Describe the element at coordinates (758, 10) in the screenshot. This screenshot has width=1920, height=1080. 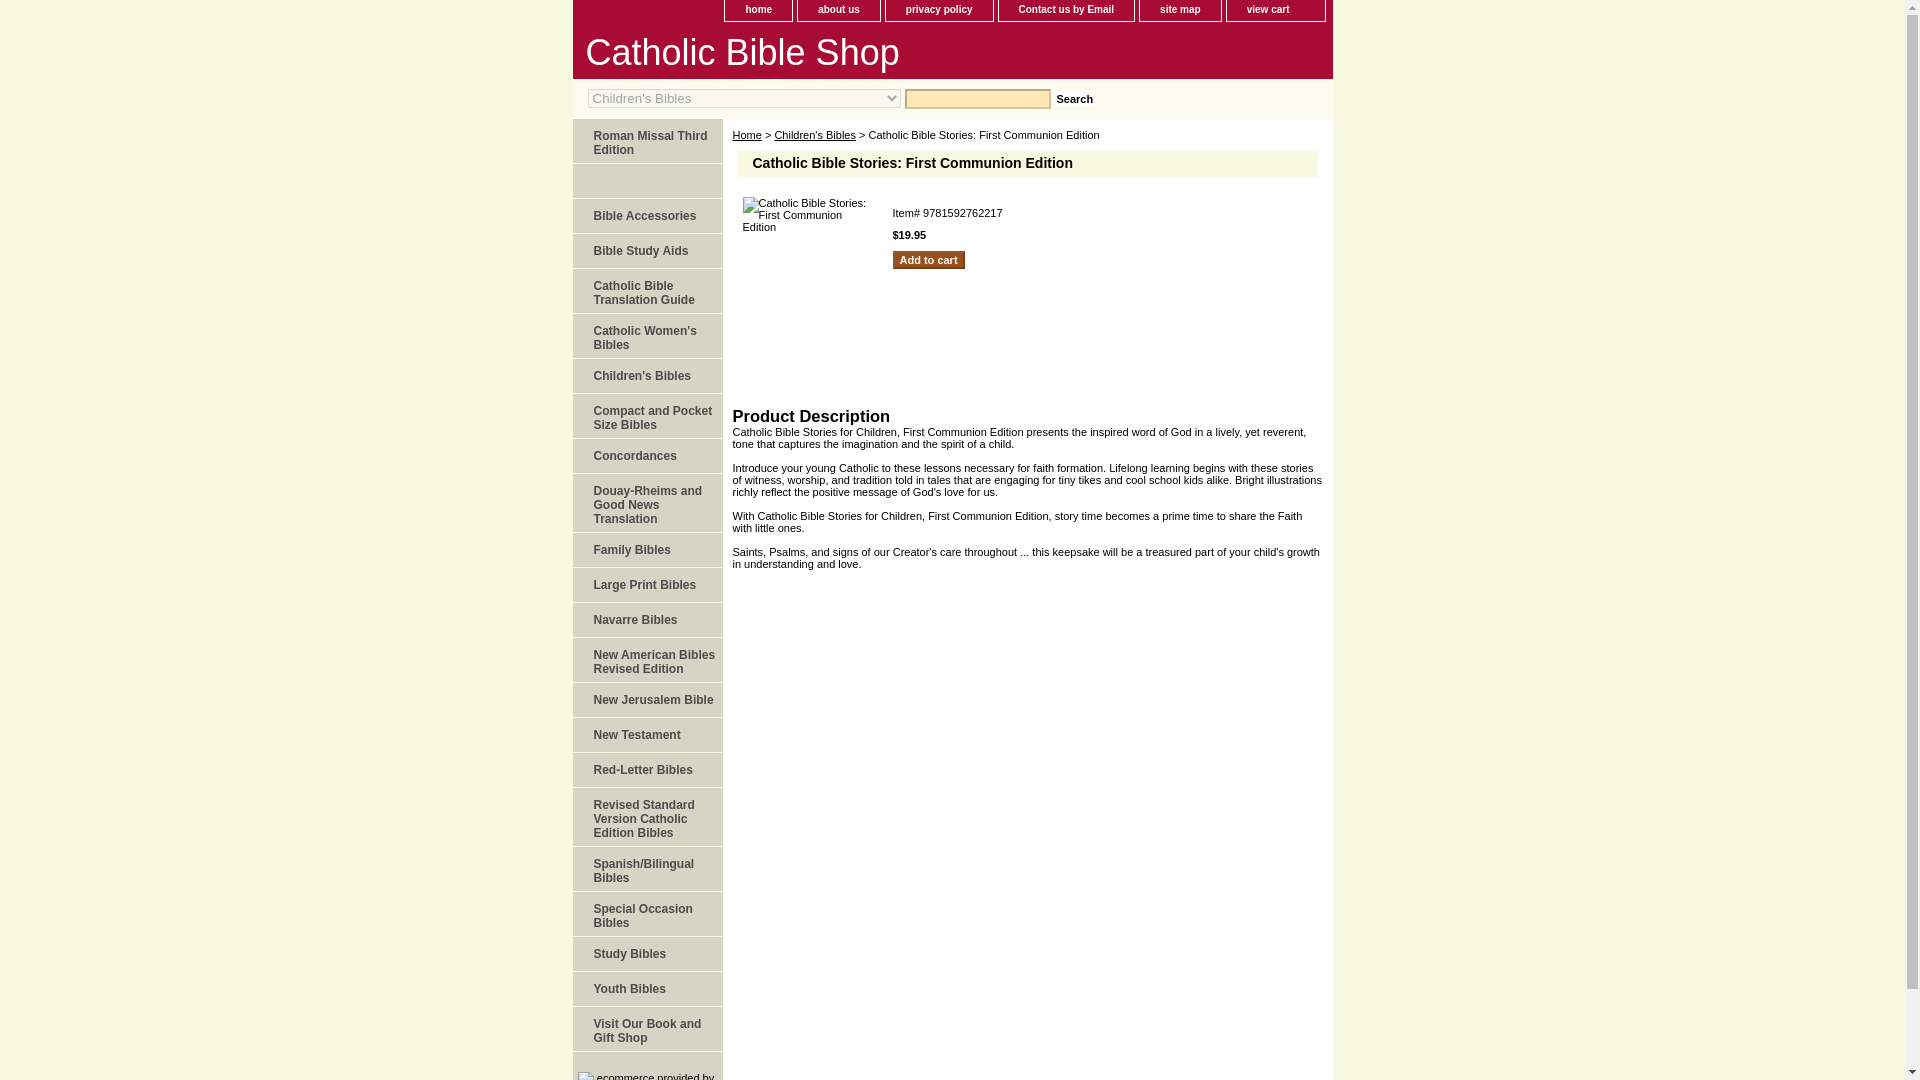
I see `home` at that location.